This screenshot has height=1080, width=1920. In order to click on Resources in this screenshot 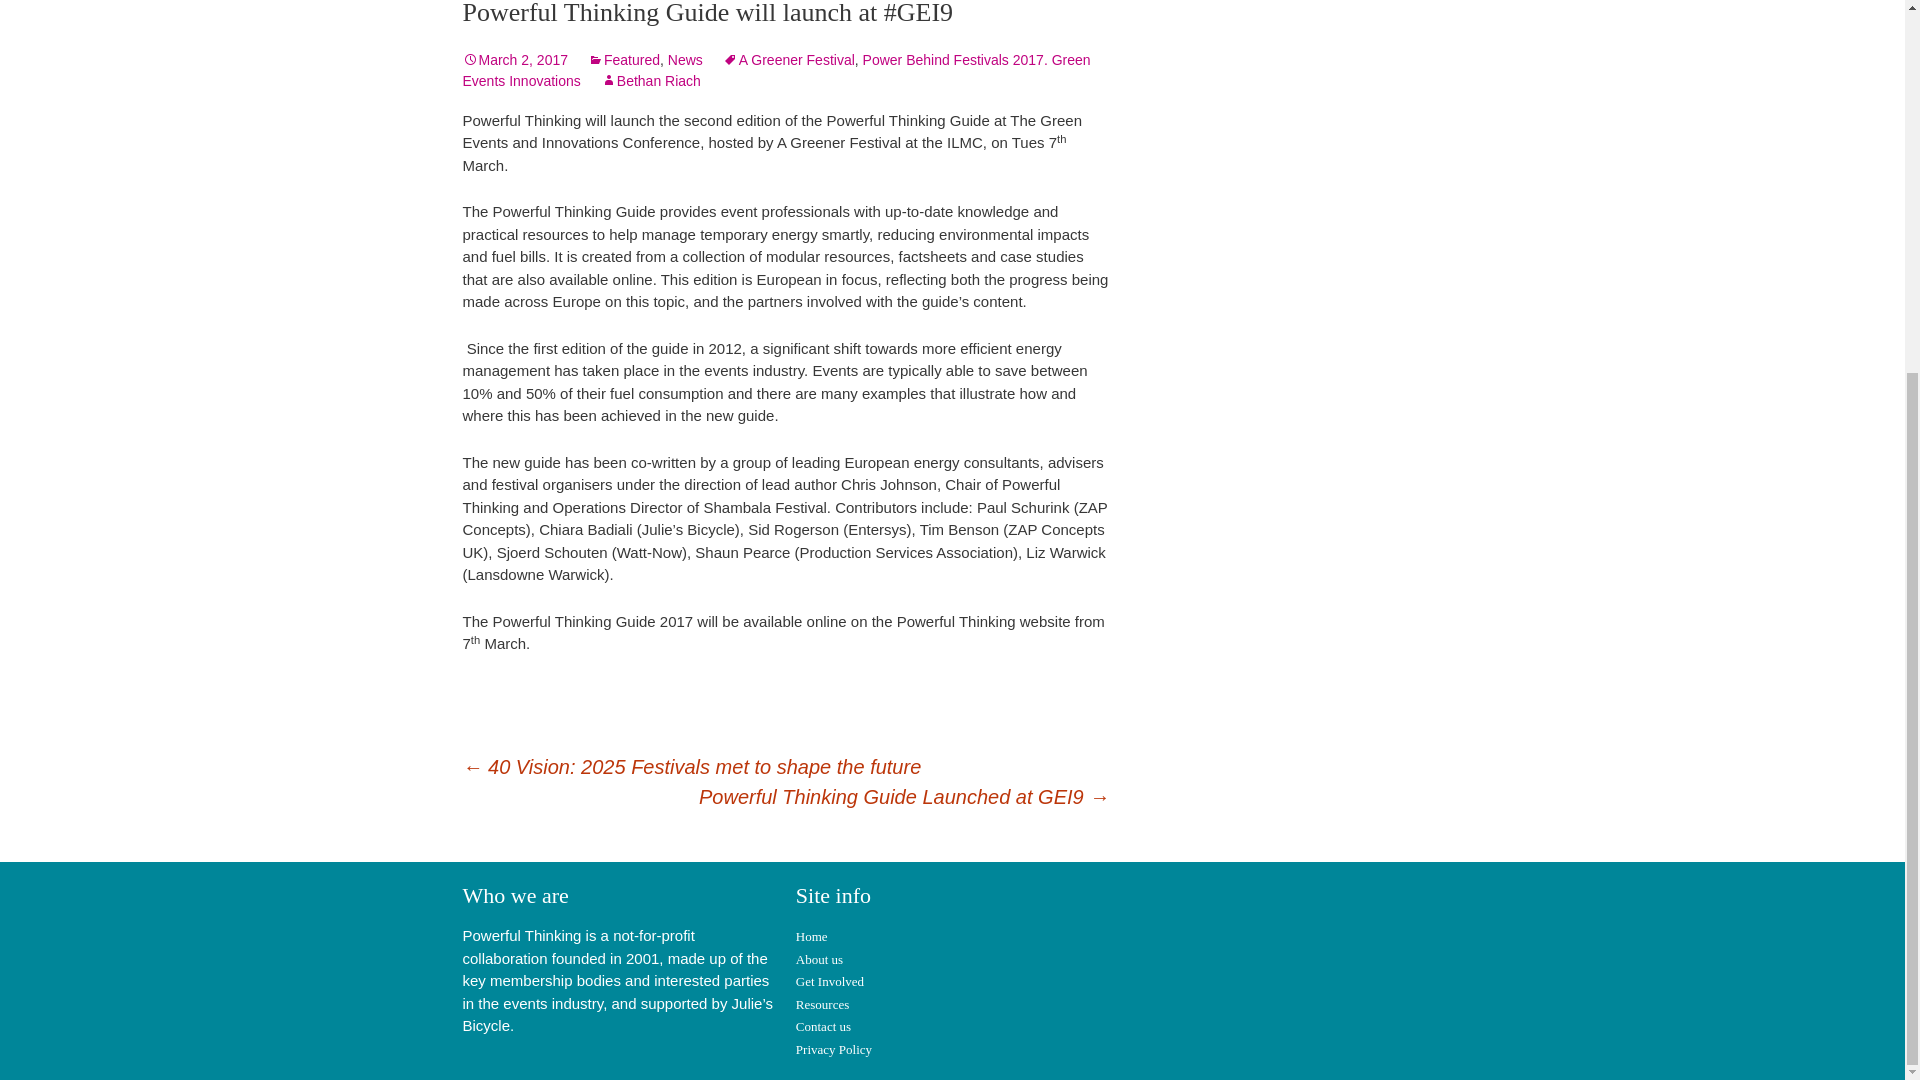, I will do `click(822, 1004)`.